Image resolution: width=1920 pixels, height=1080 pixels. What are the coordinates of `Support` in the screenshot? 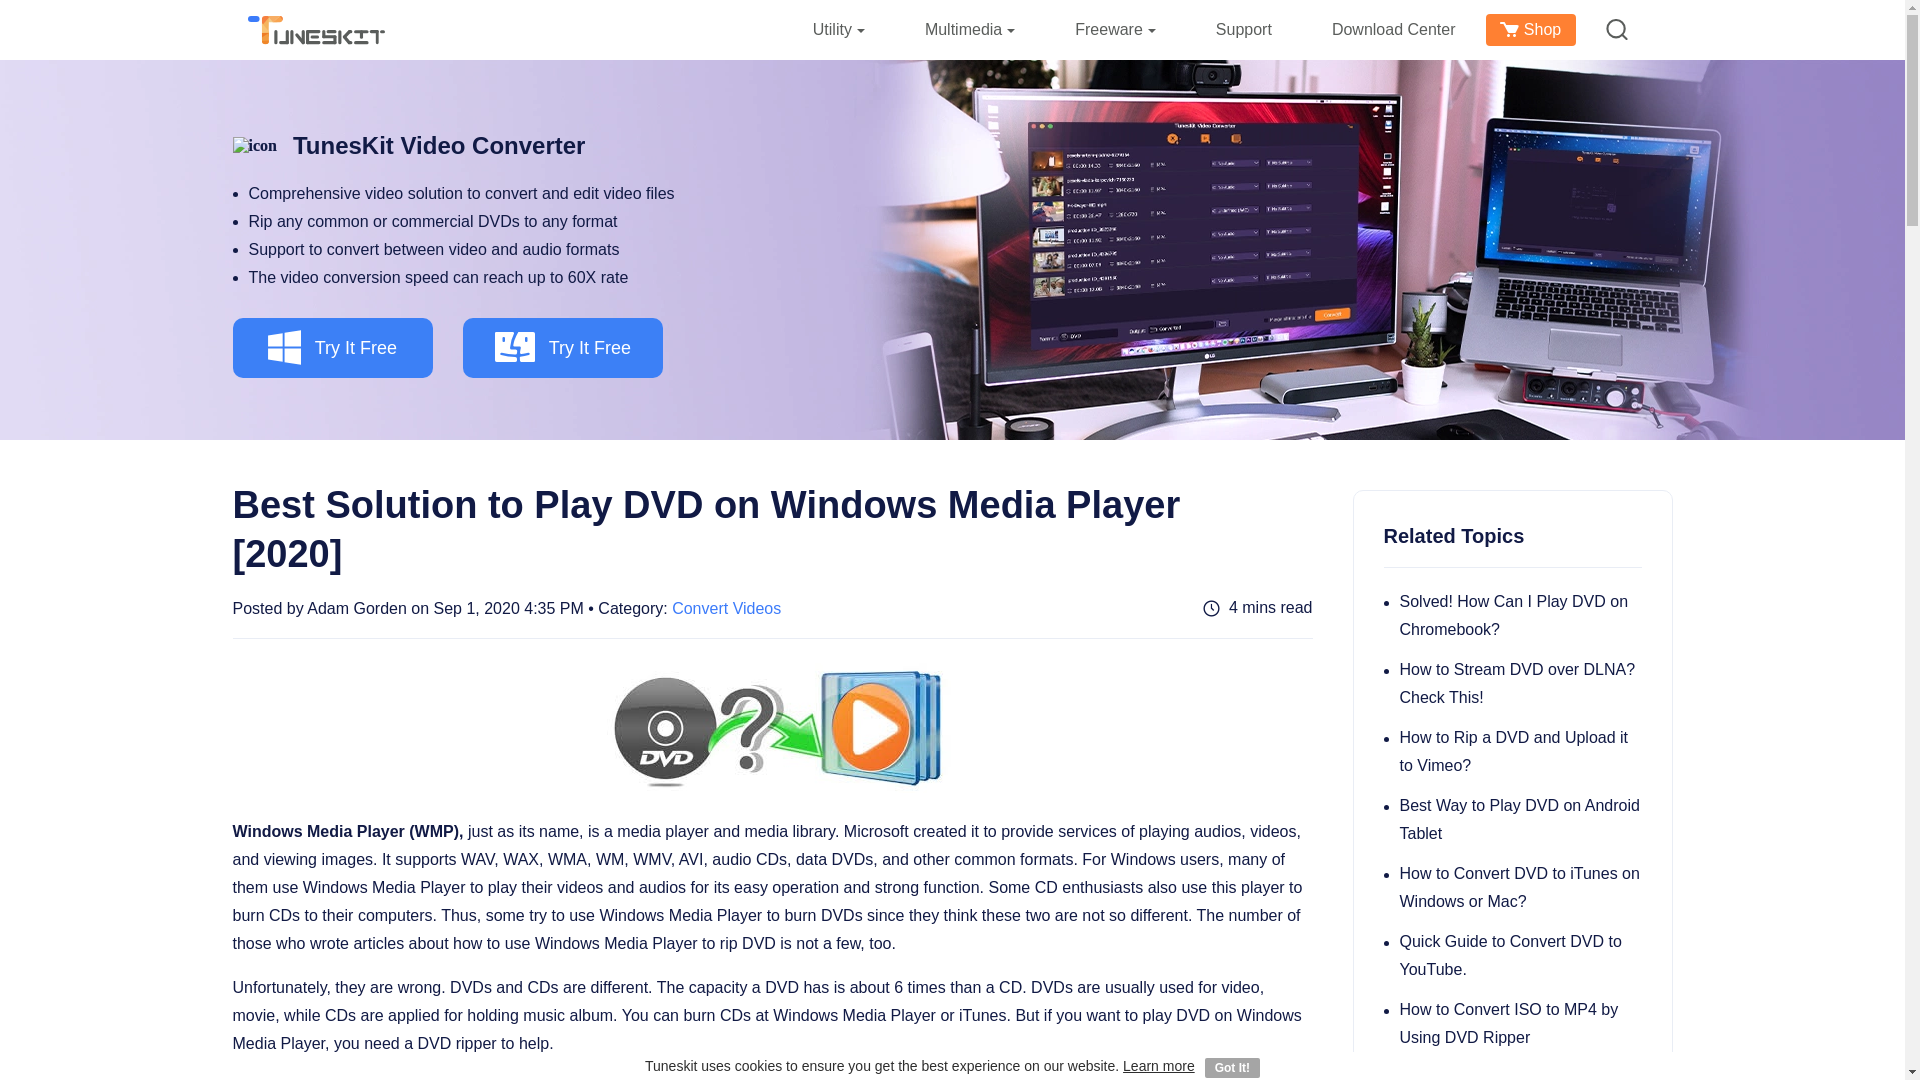 It's located at (1244, 30).